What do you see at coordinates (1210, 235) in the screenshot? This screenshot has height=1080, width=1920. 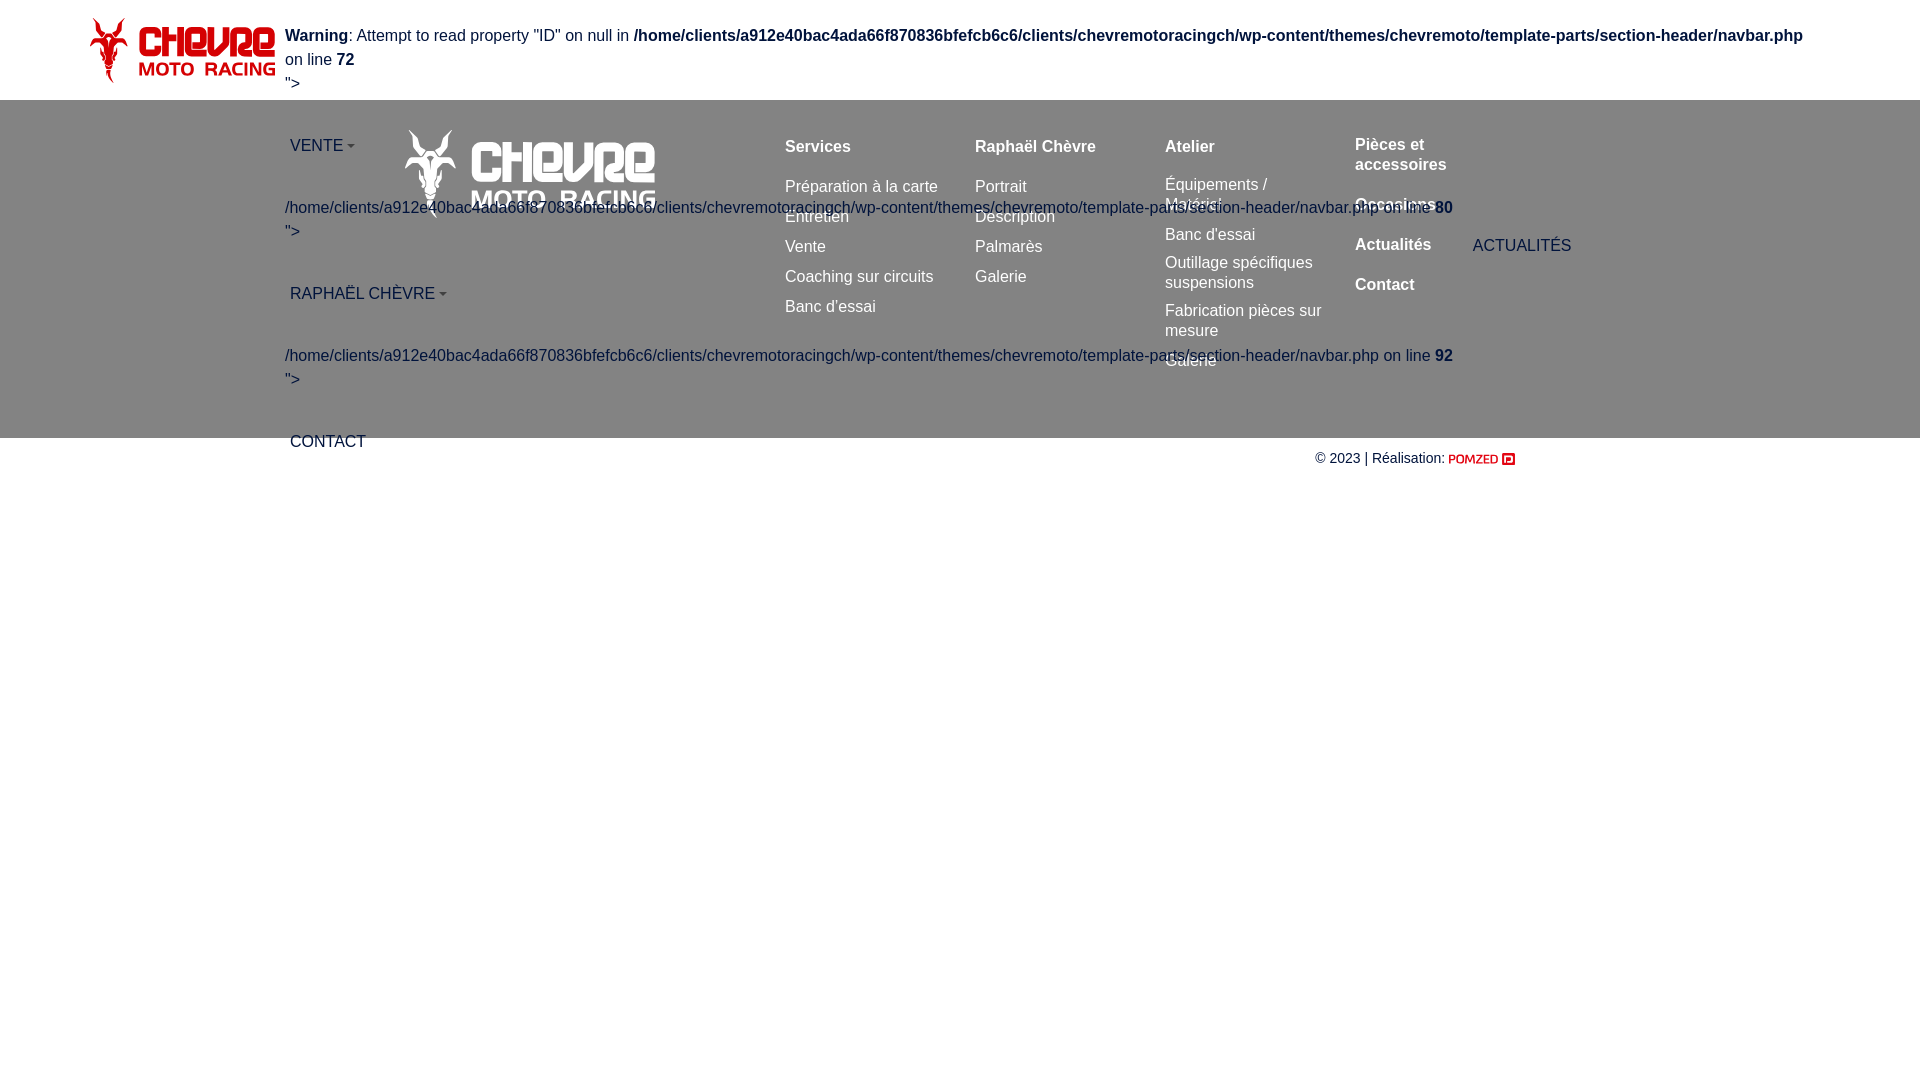 I see `Banc d'essai` at bounding box center [1210, 235].